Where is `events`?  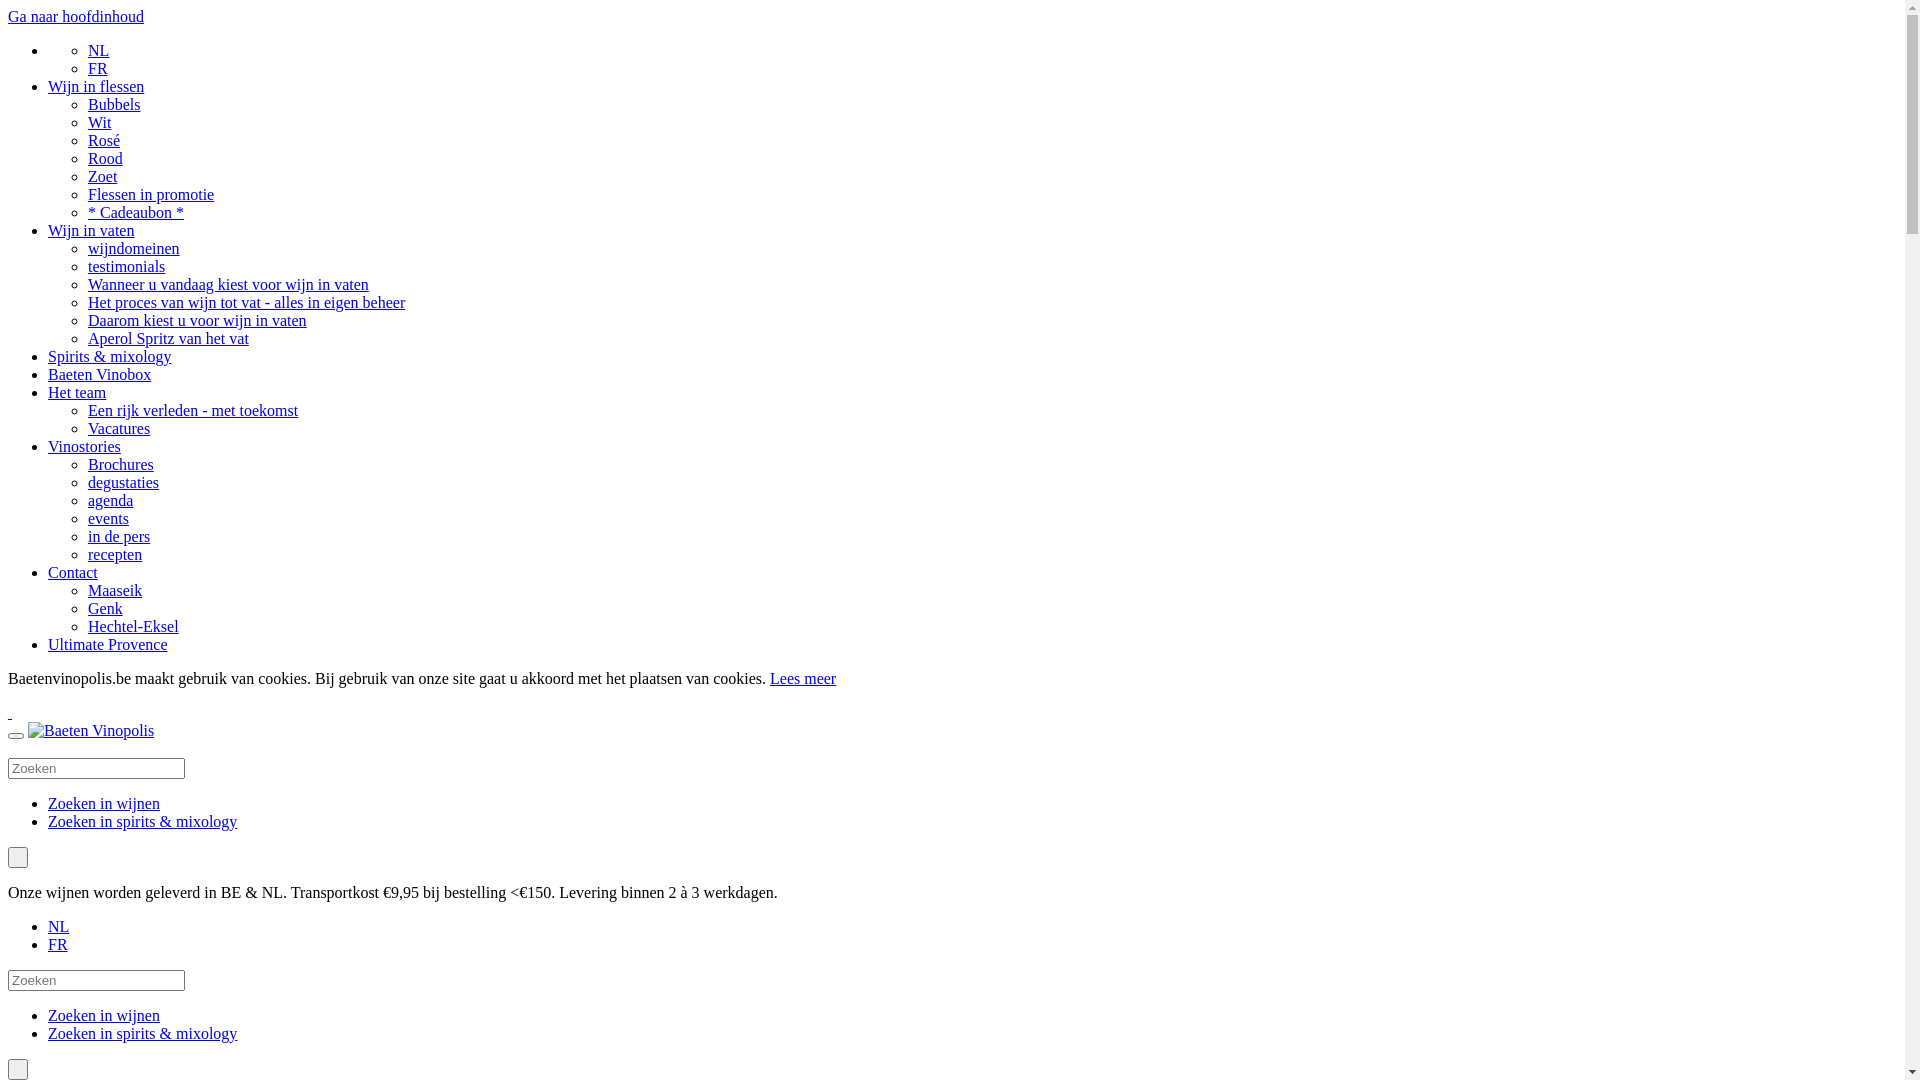
events is located at coordinates (108, 518).